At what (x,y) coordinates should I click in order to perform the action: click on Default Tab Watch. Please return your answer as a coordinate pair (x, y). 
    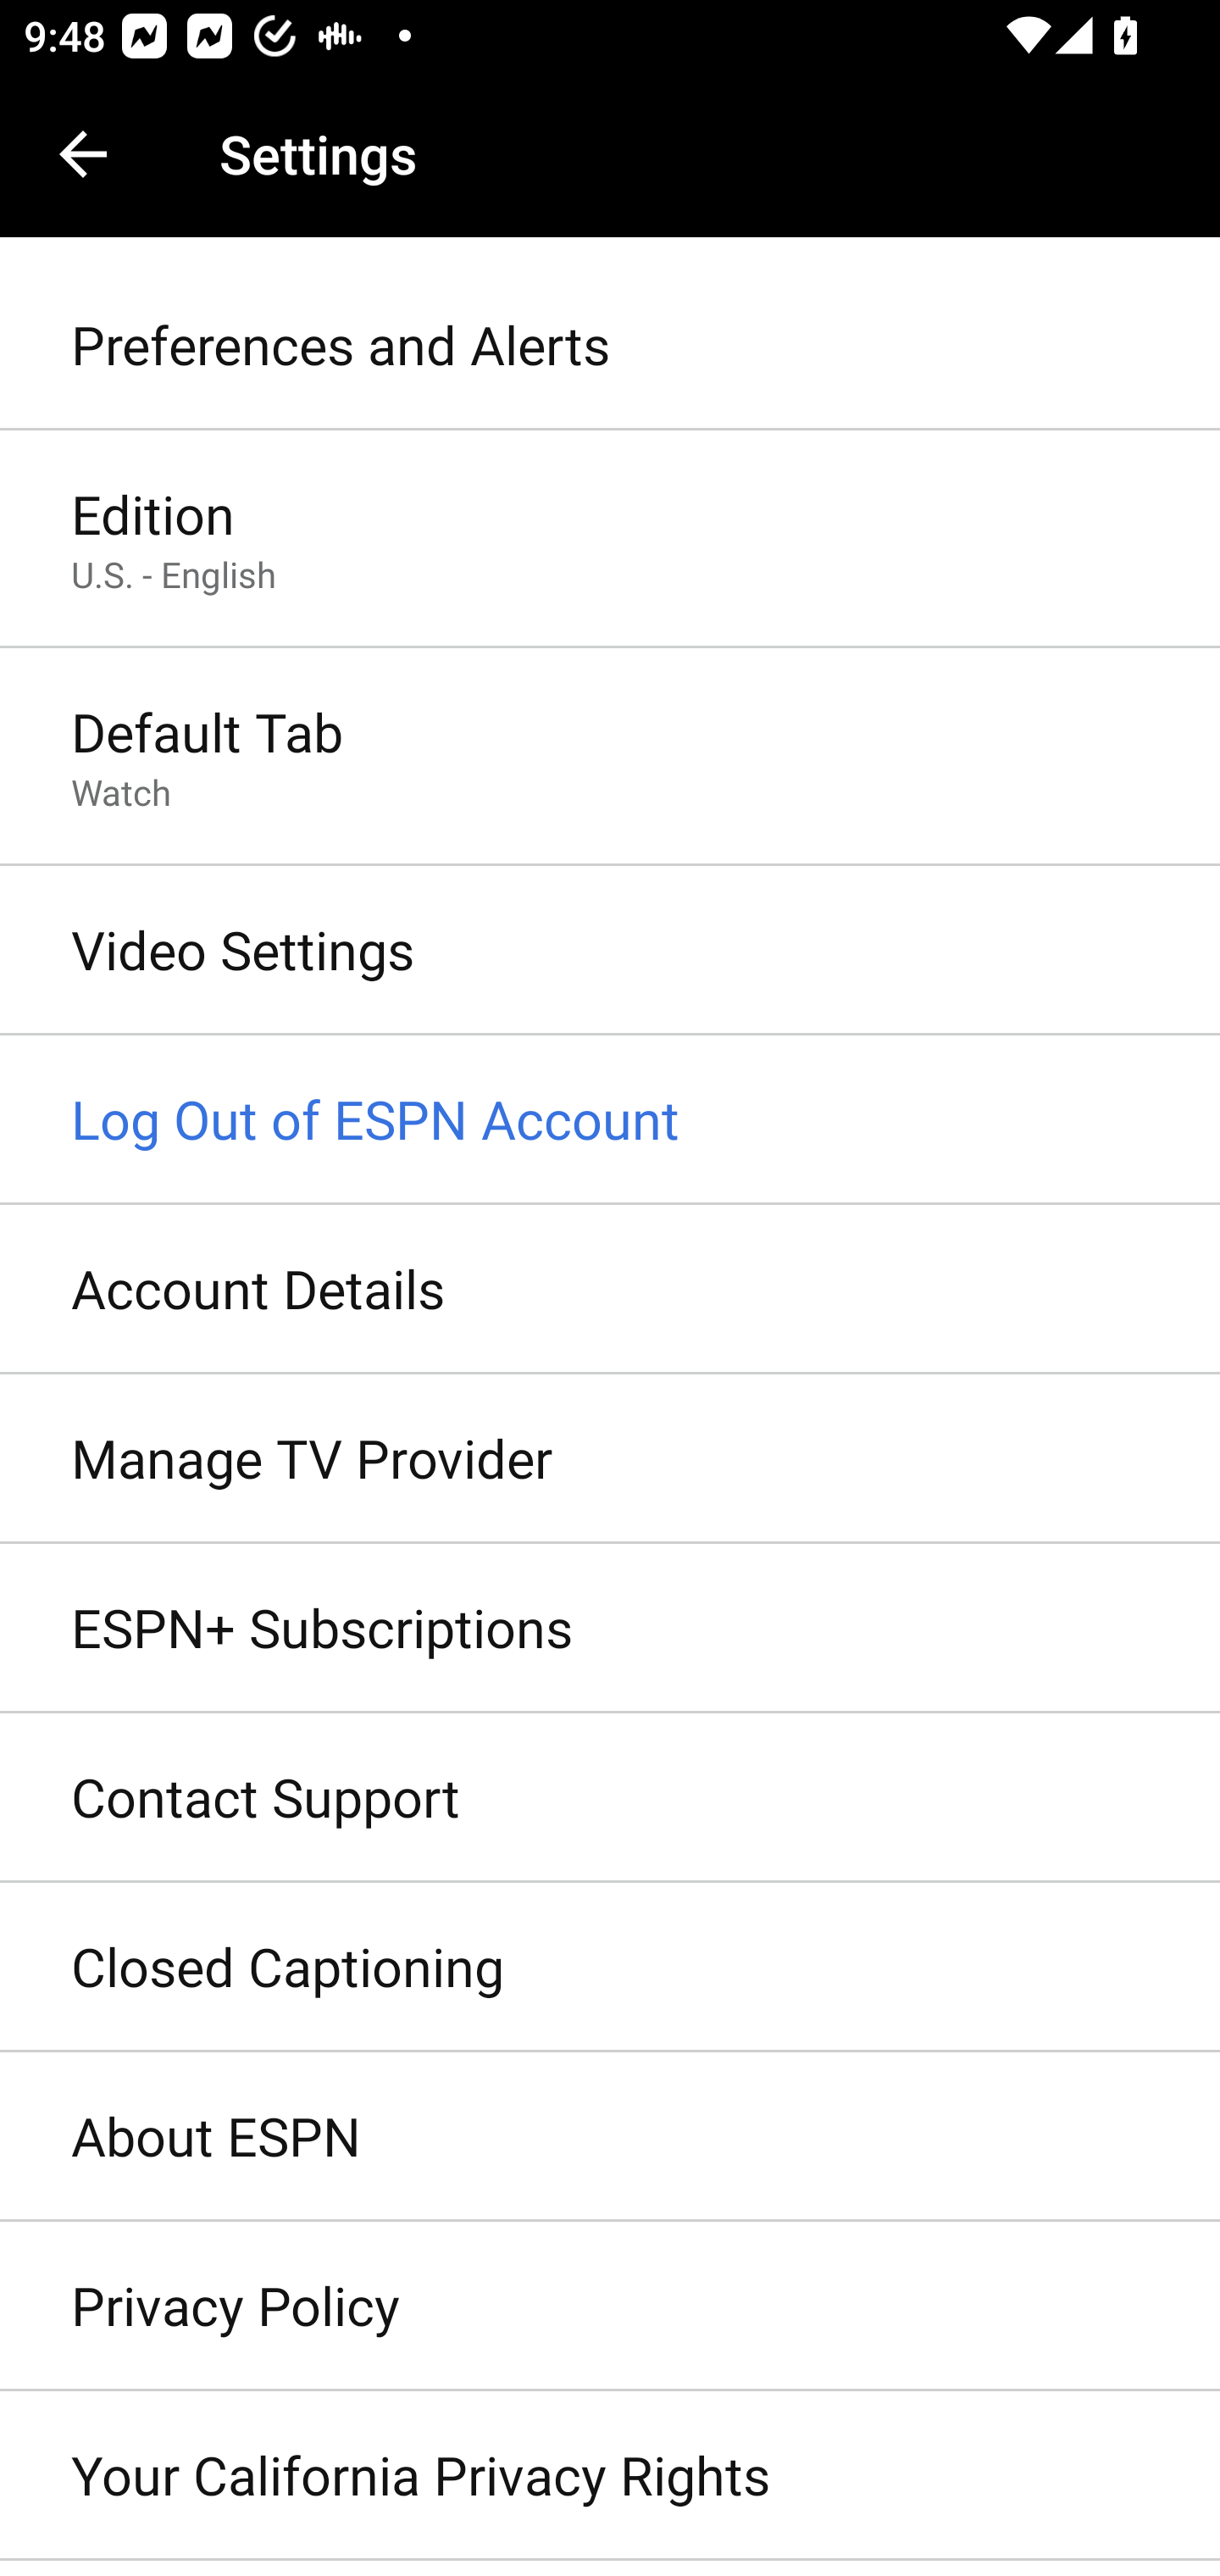
    Looking at the image, I should click on (610, 758).